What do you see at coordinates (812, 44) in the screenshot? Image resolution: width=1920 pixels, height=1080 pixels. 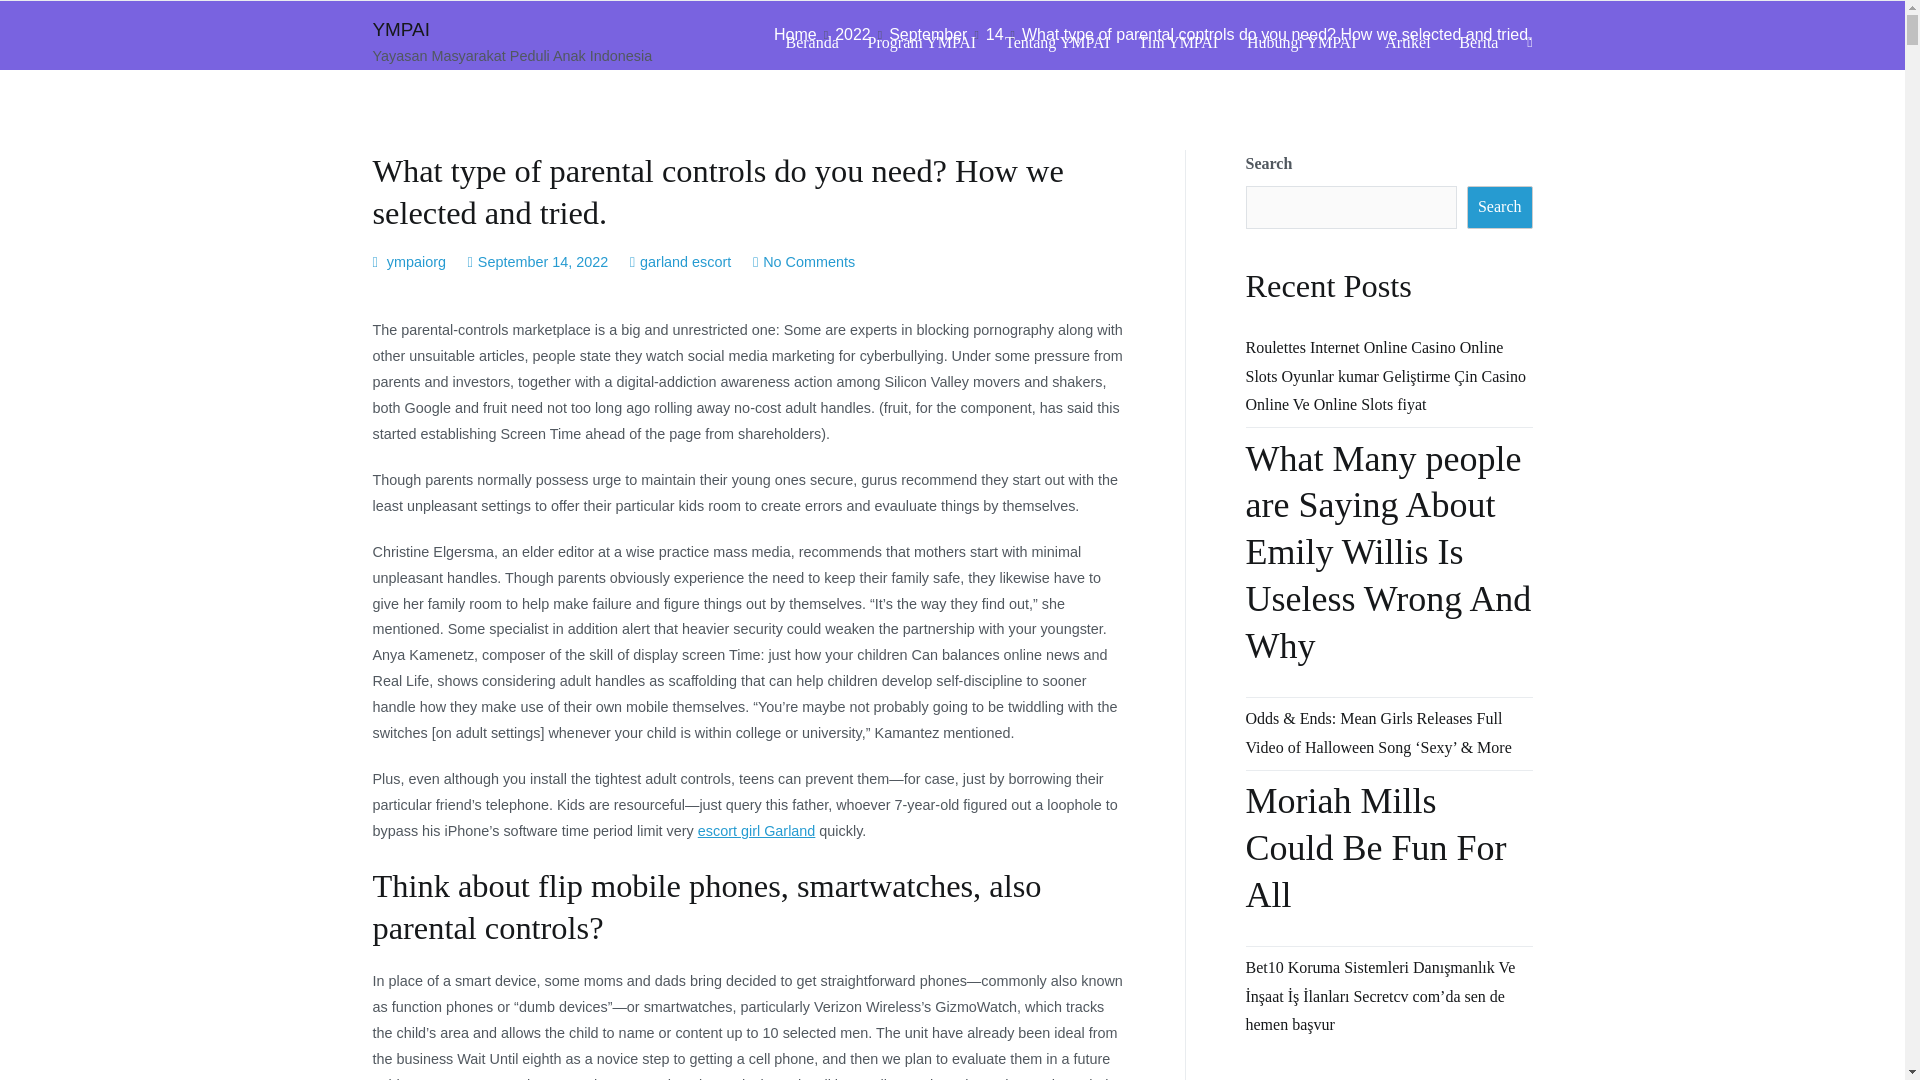 I see `Beranda` at bounding box center [812, 44].